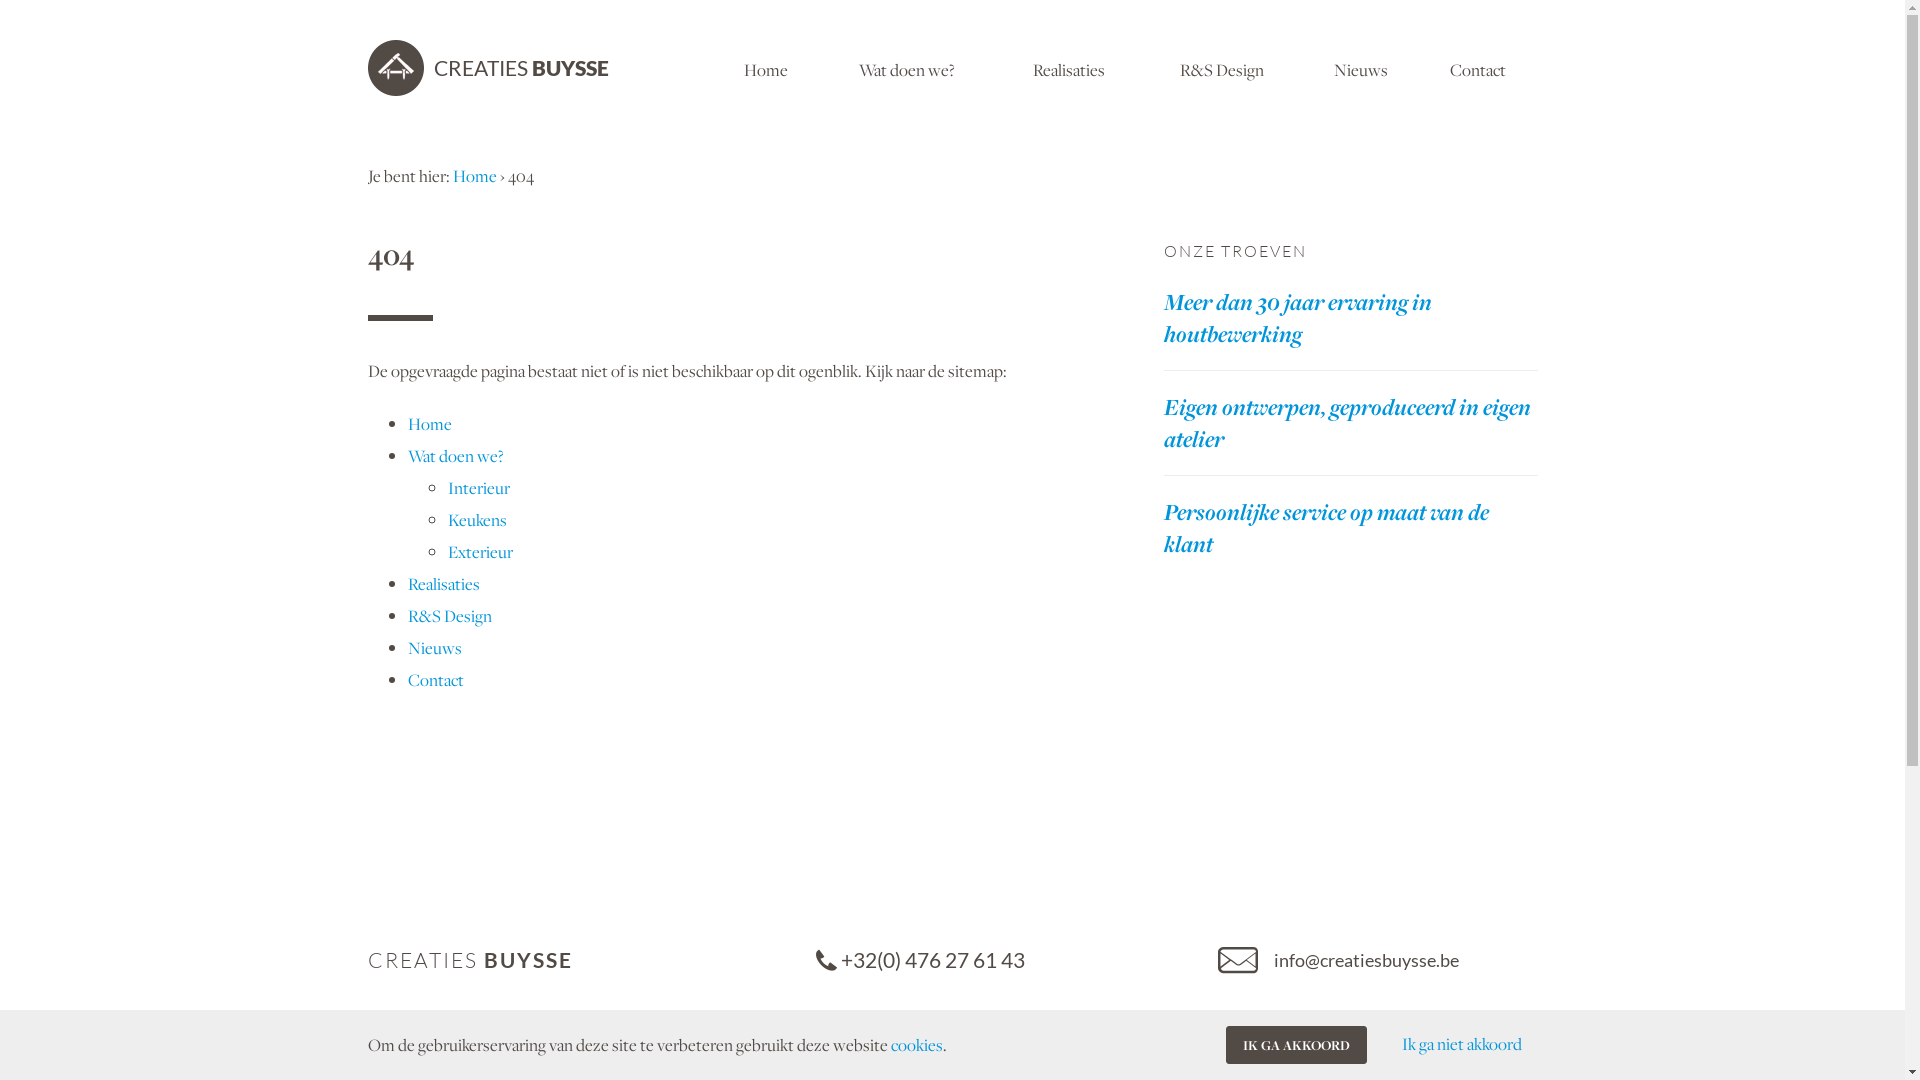 The height and width of the screenshot is (1080, 1920). Describe the element at coordinates (450, 616) in the screenshot. I see `R&S Design` at that location.